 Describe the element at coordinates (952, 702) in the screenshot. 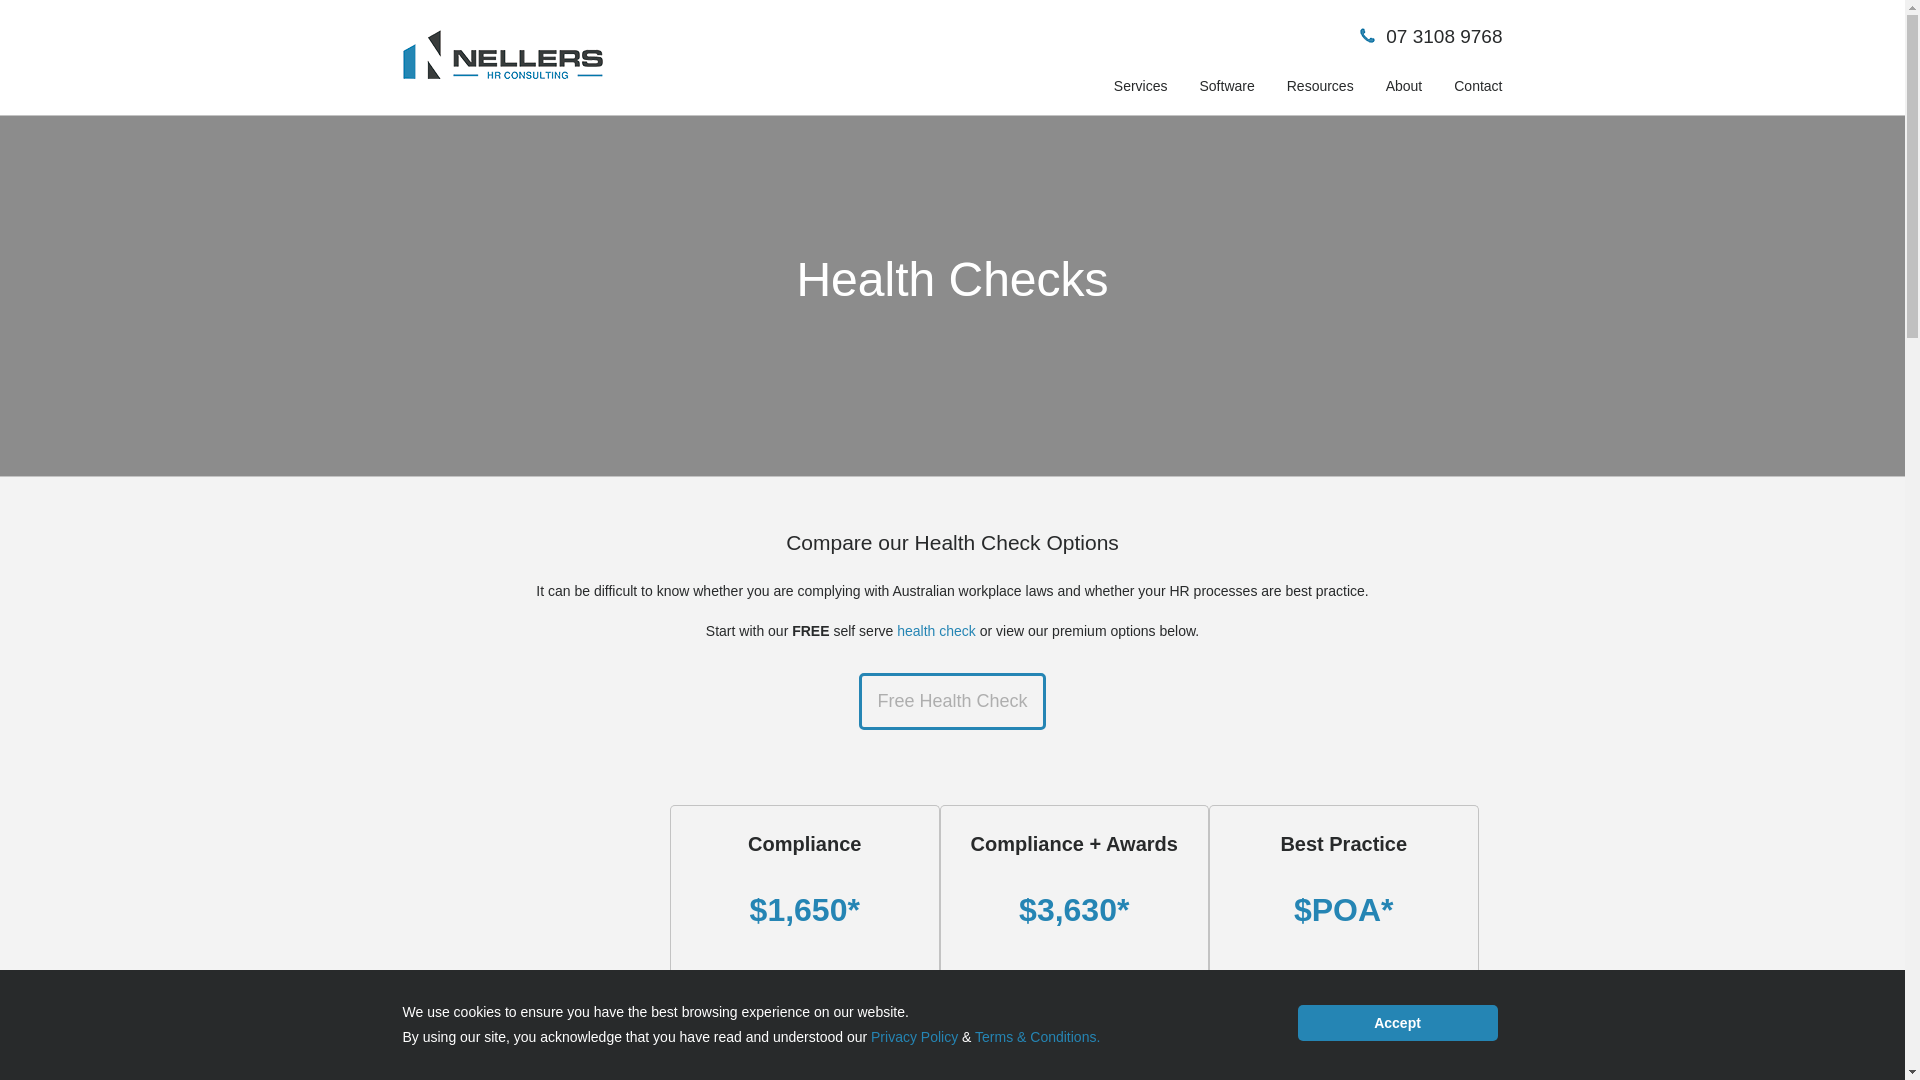

I see `Free Health Check` at that location.